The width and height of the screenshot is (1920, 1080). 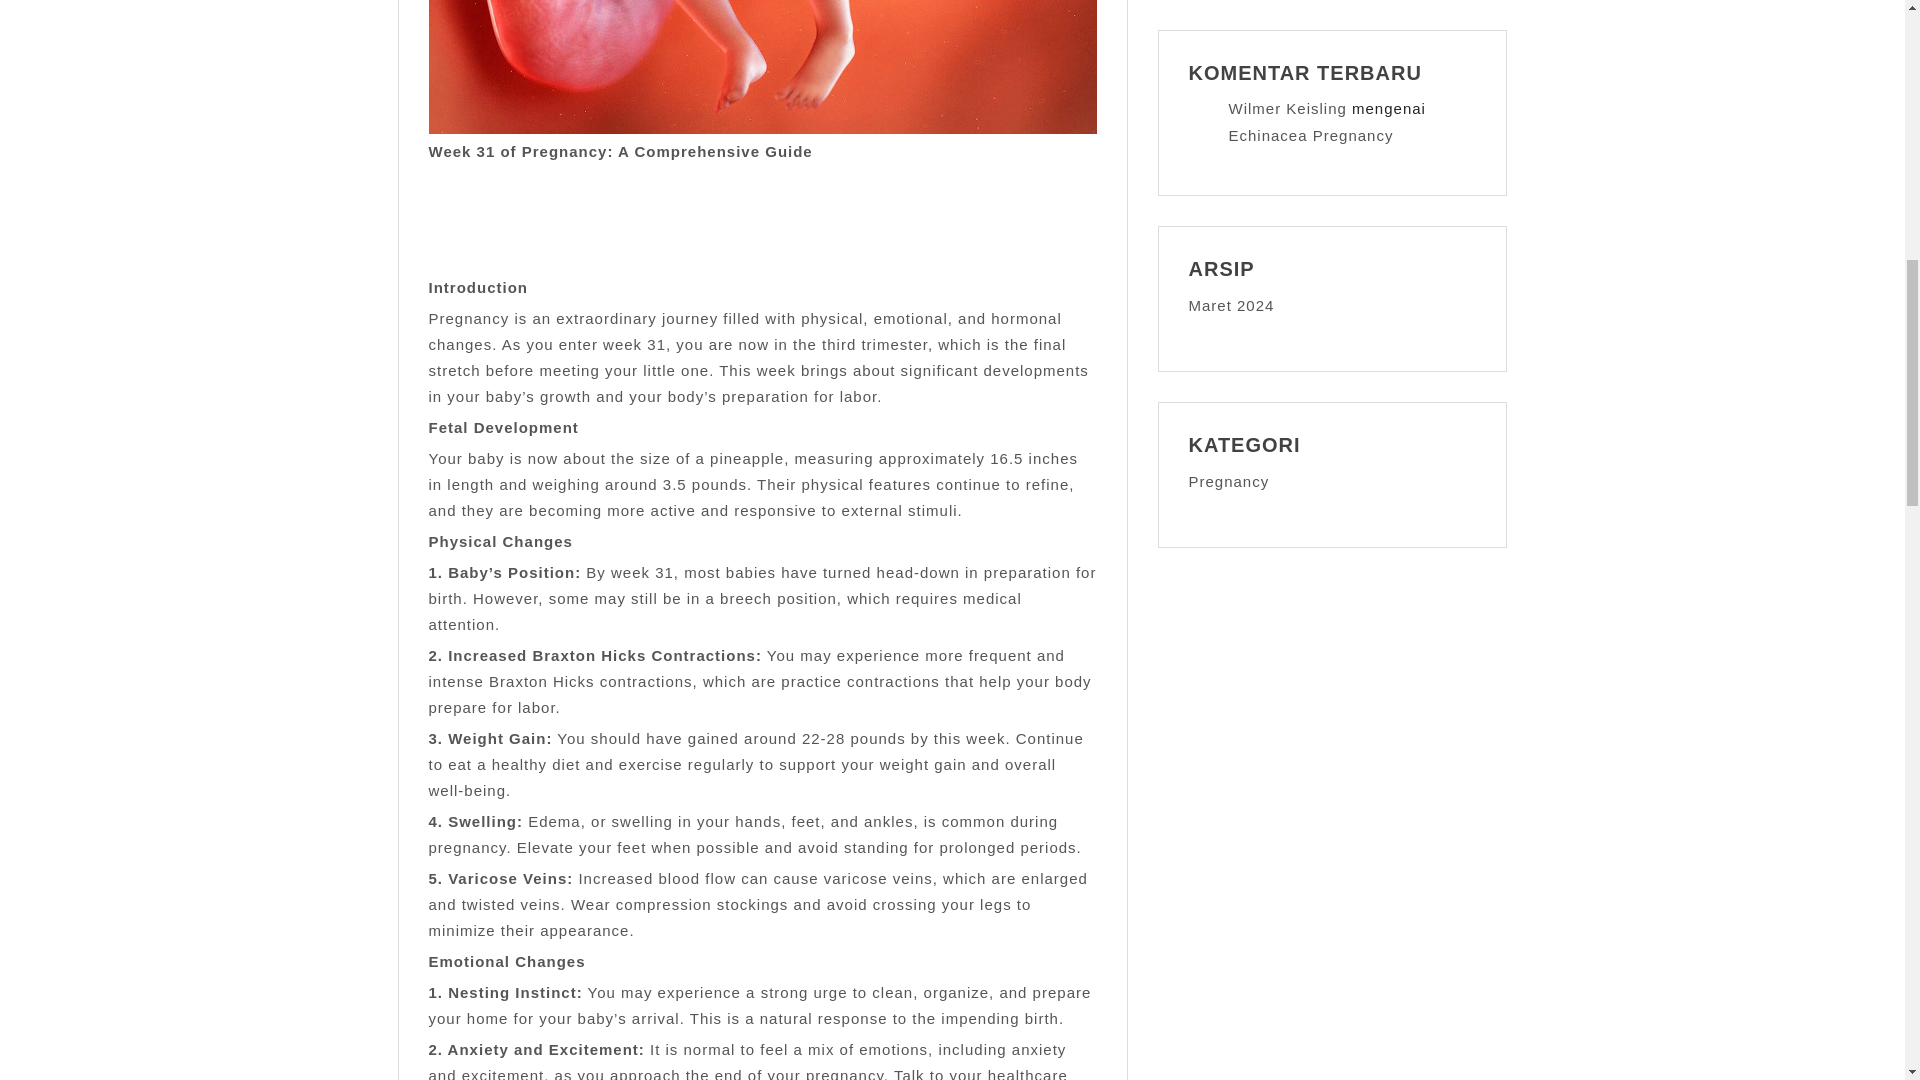 What do you see at coordinates (1231, 306) in the screenshot?
I see `Maret 2024` at bounding box center [1231, 306].